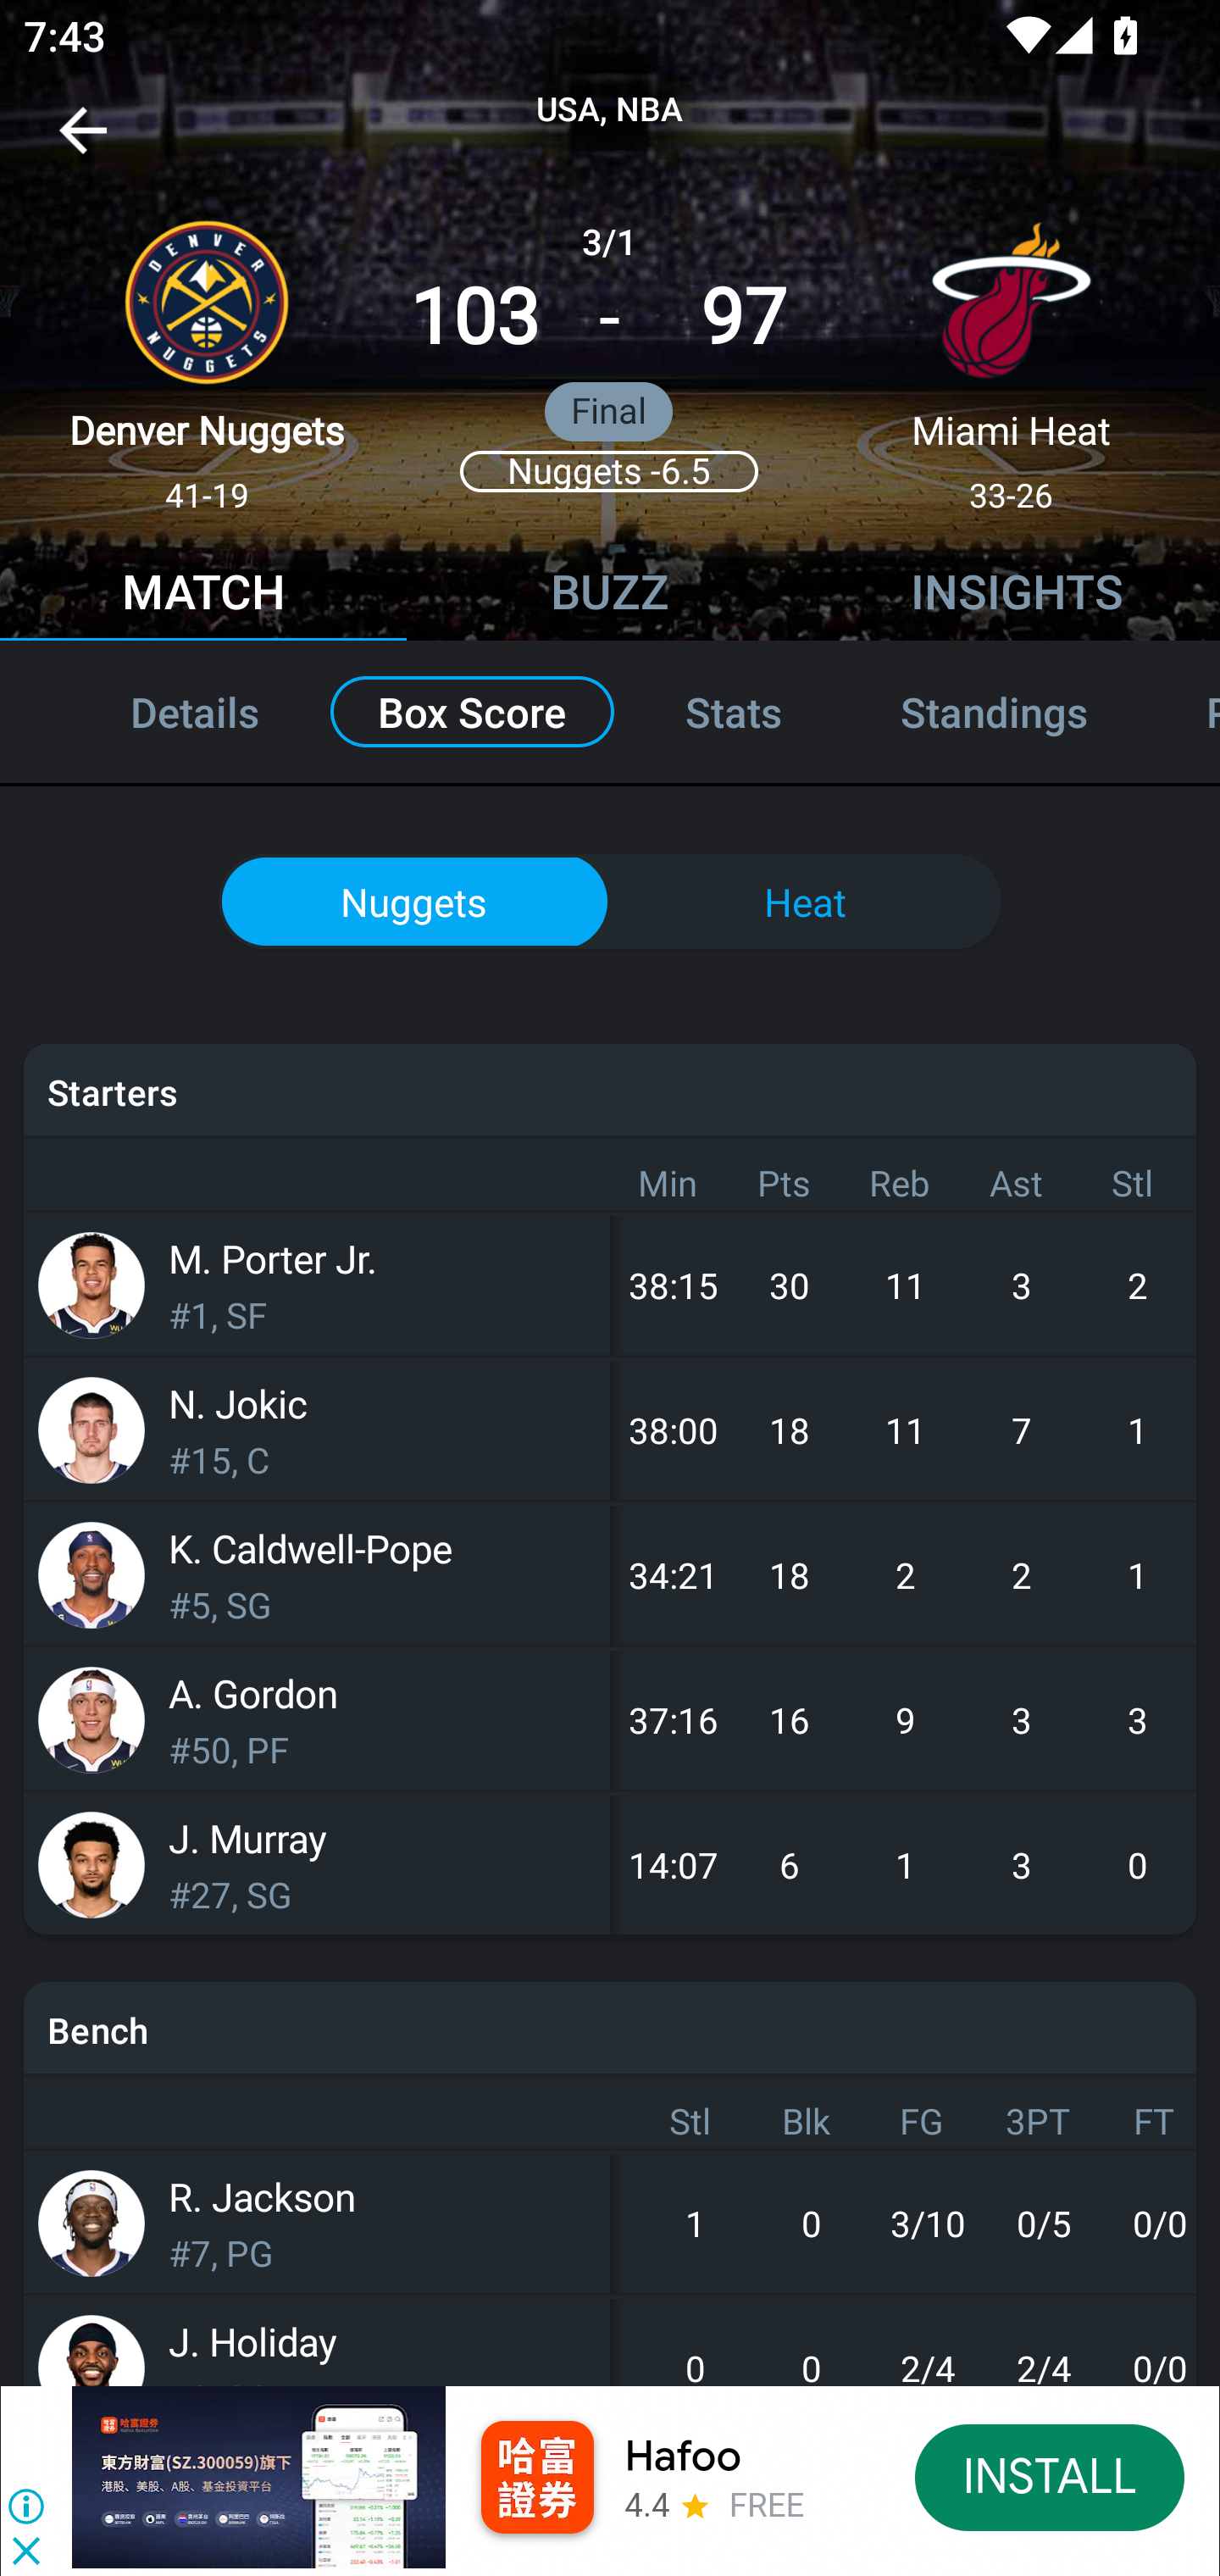  I want to click on Standings, so click(994, 712).